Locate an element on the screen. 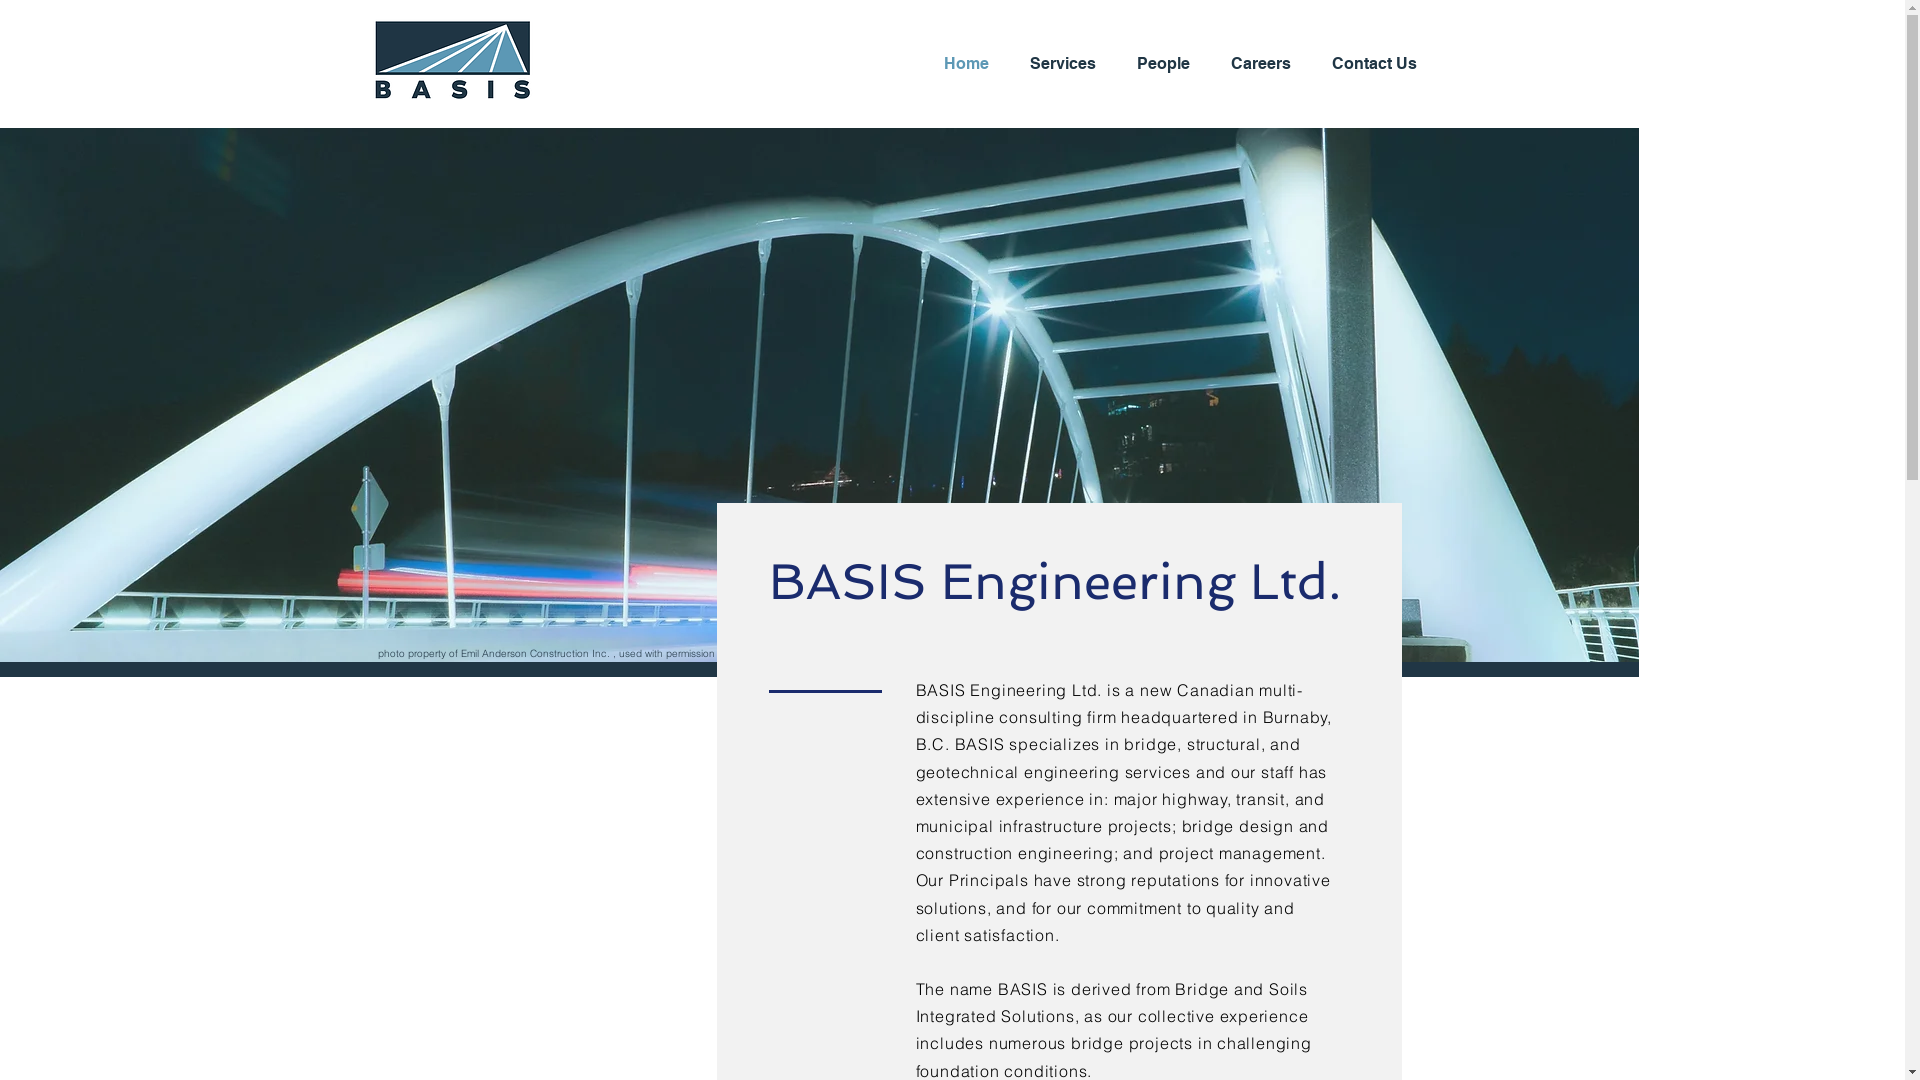  Services is located at coordinates (1067, 64).